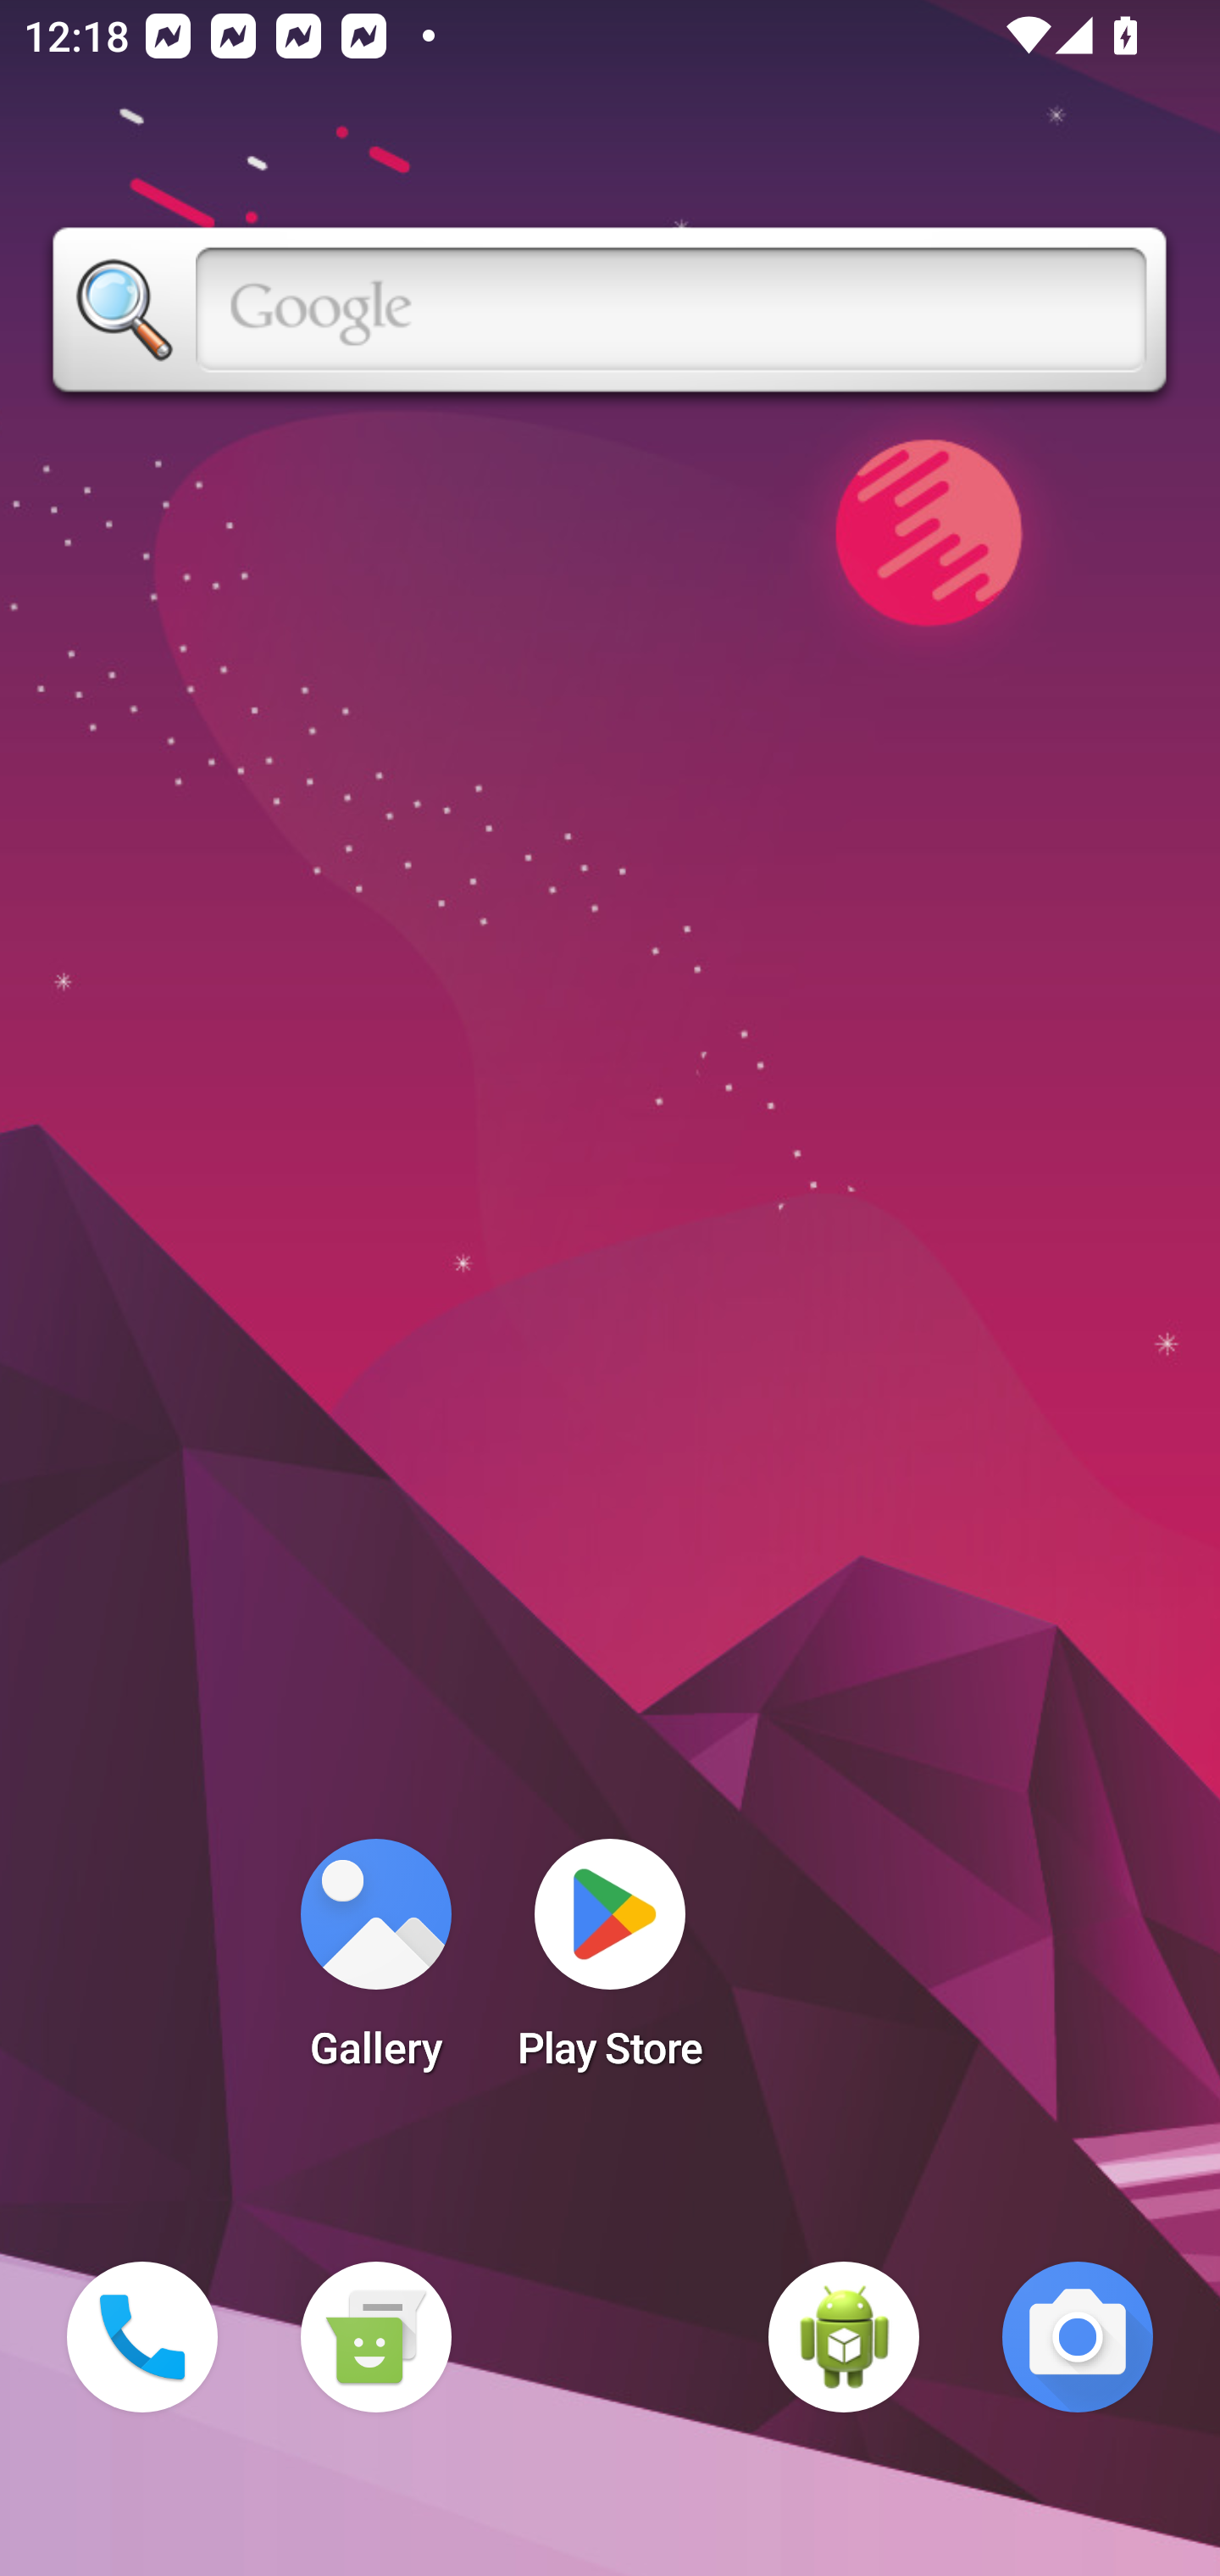  I want to click on Camera, so click(1078, 2337).